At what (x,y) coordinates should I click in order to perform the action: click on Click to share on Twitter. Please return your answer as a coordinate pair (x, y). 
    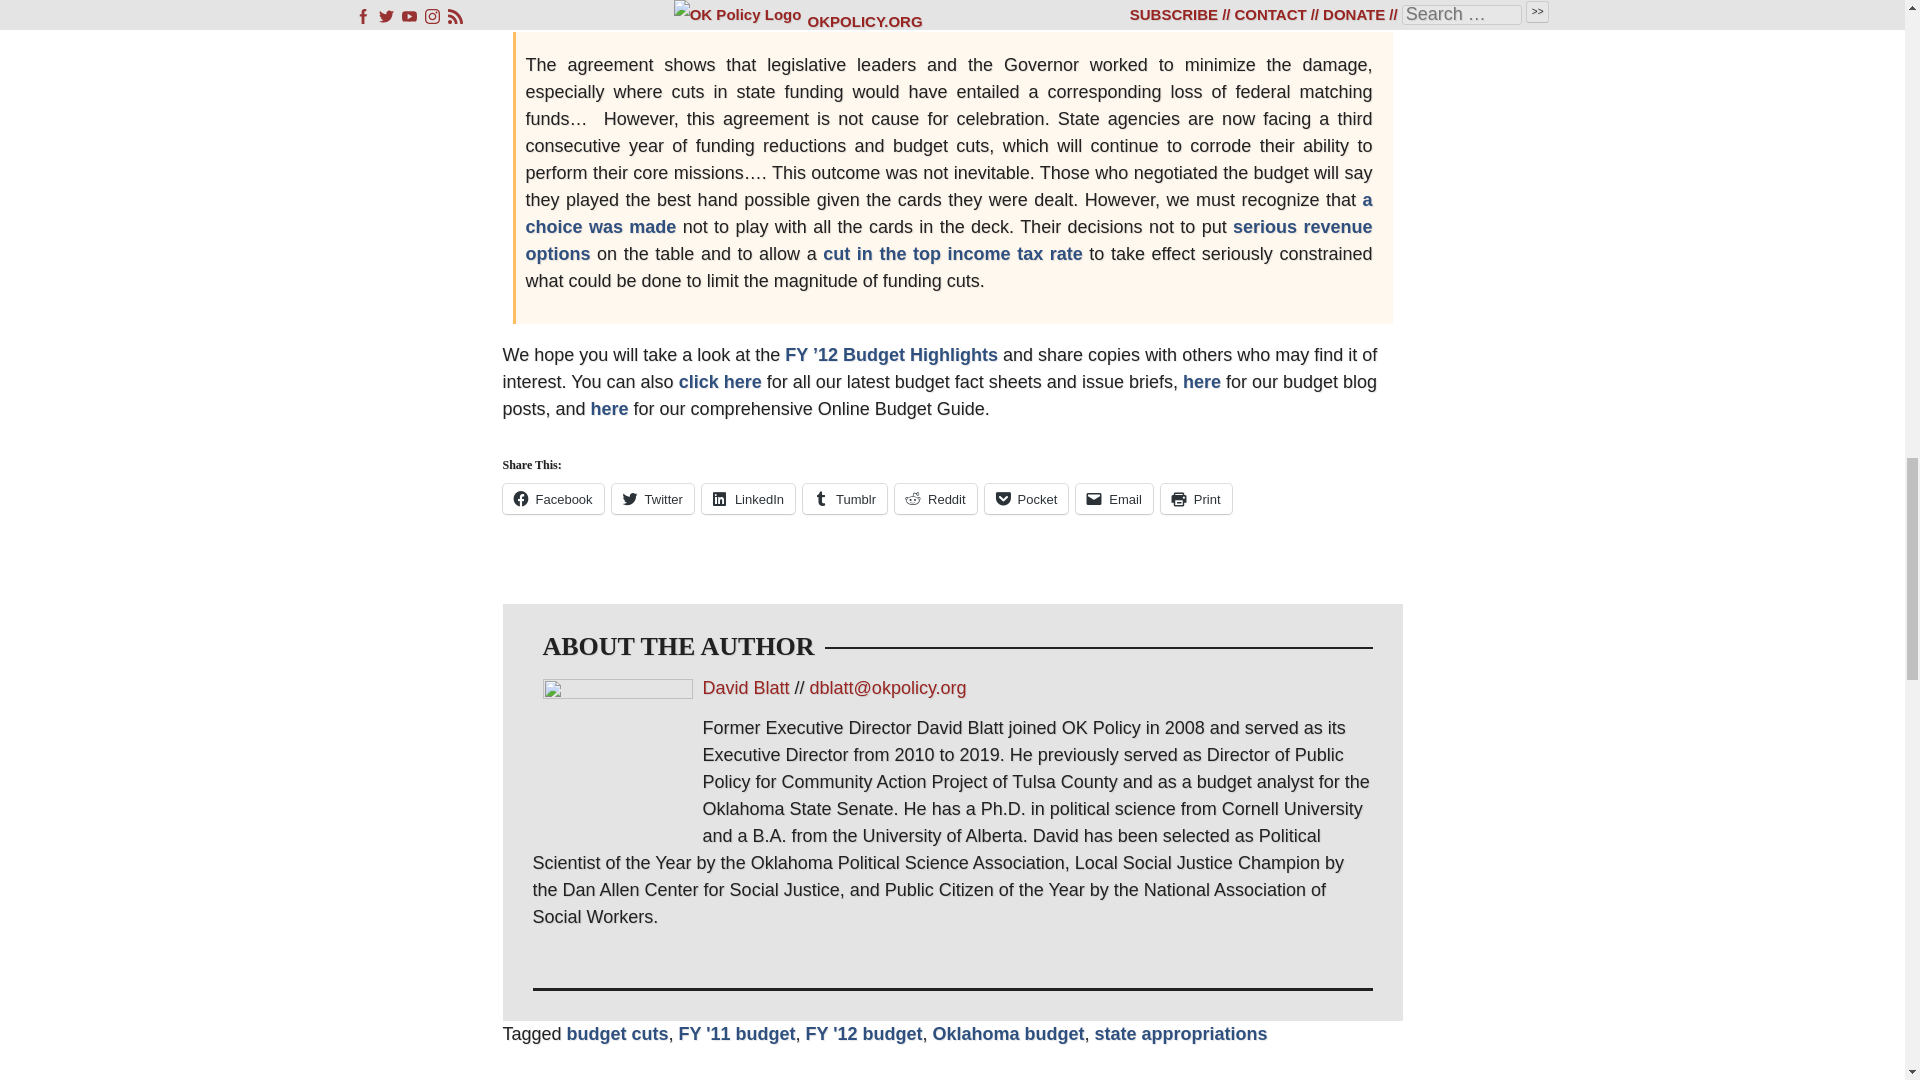
    Looking at the image, I should click on (652, 498).